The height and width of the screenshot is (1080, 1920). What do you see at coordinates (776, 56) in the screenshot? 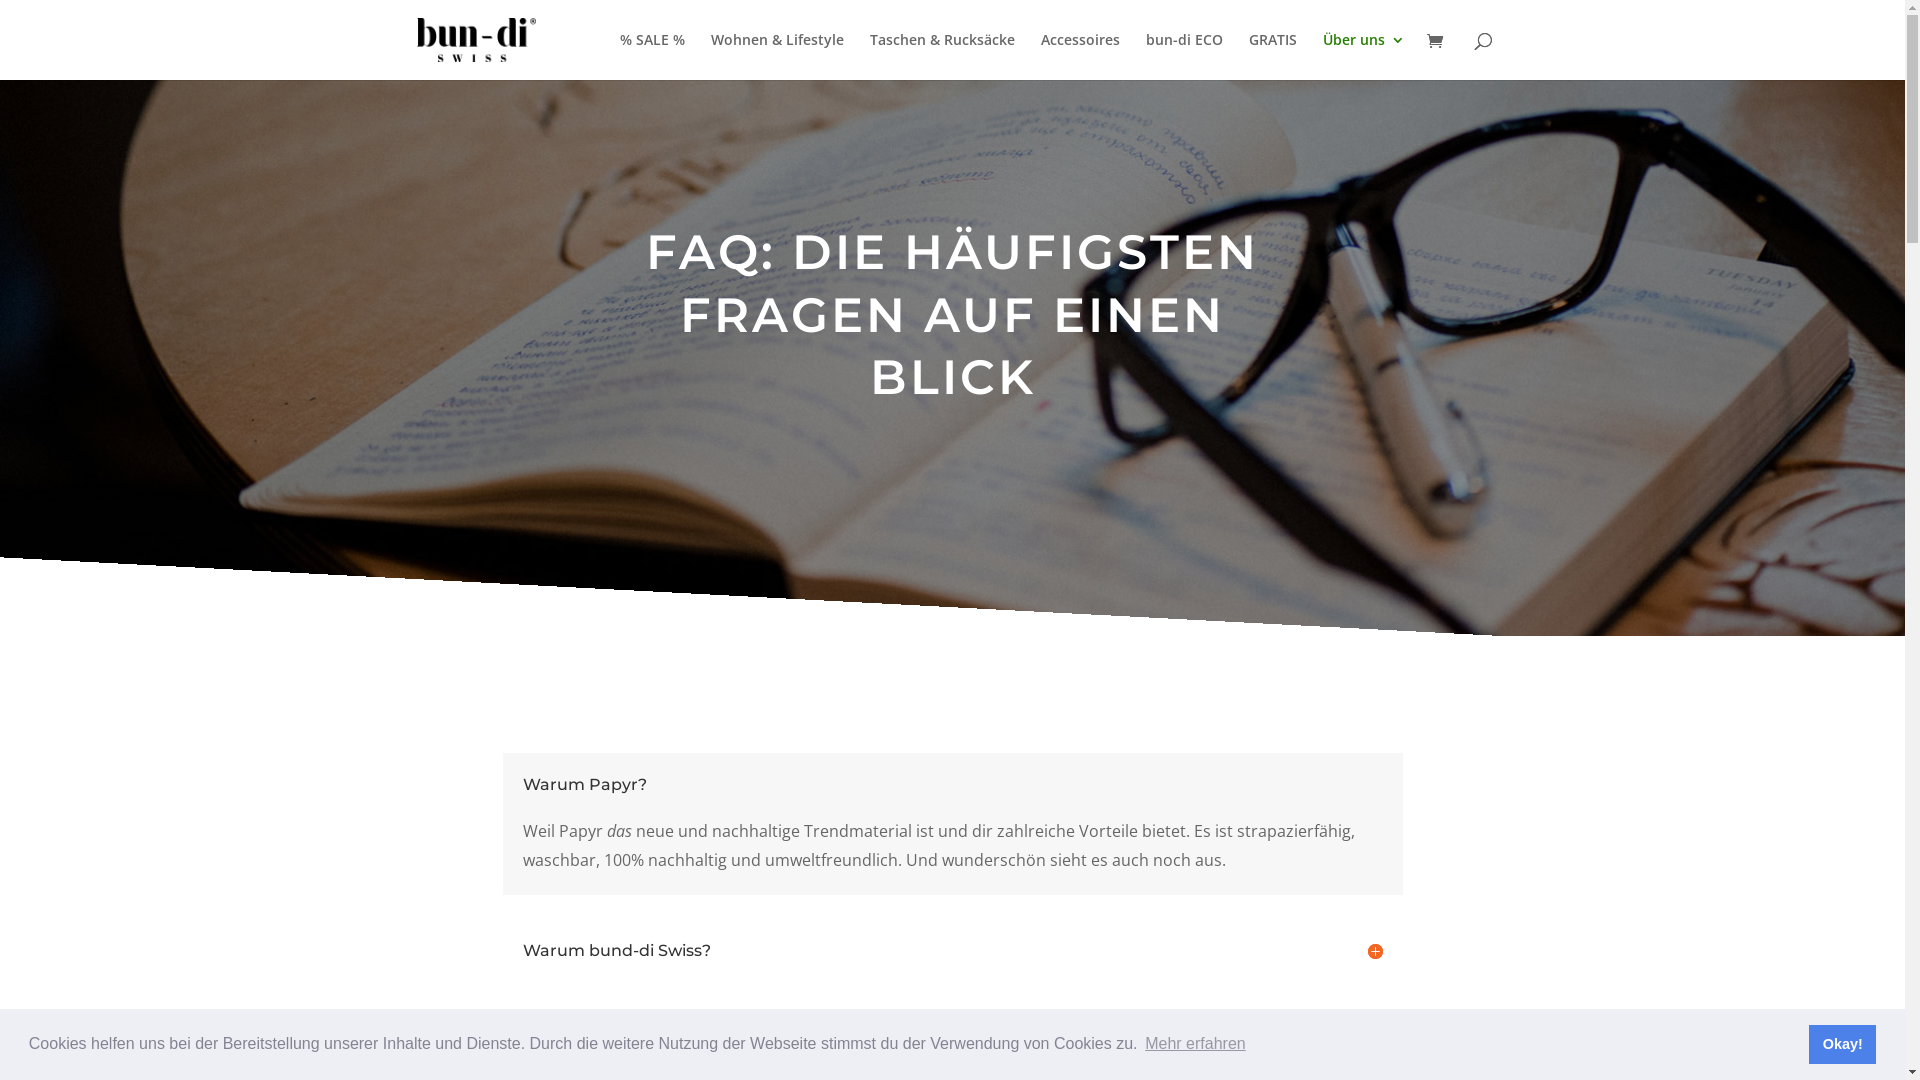
I see `Wohnen & Lifestyle` at bounding box center [776, 56].